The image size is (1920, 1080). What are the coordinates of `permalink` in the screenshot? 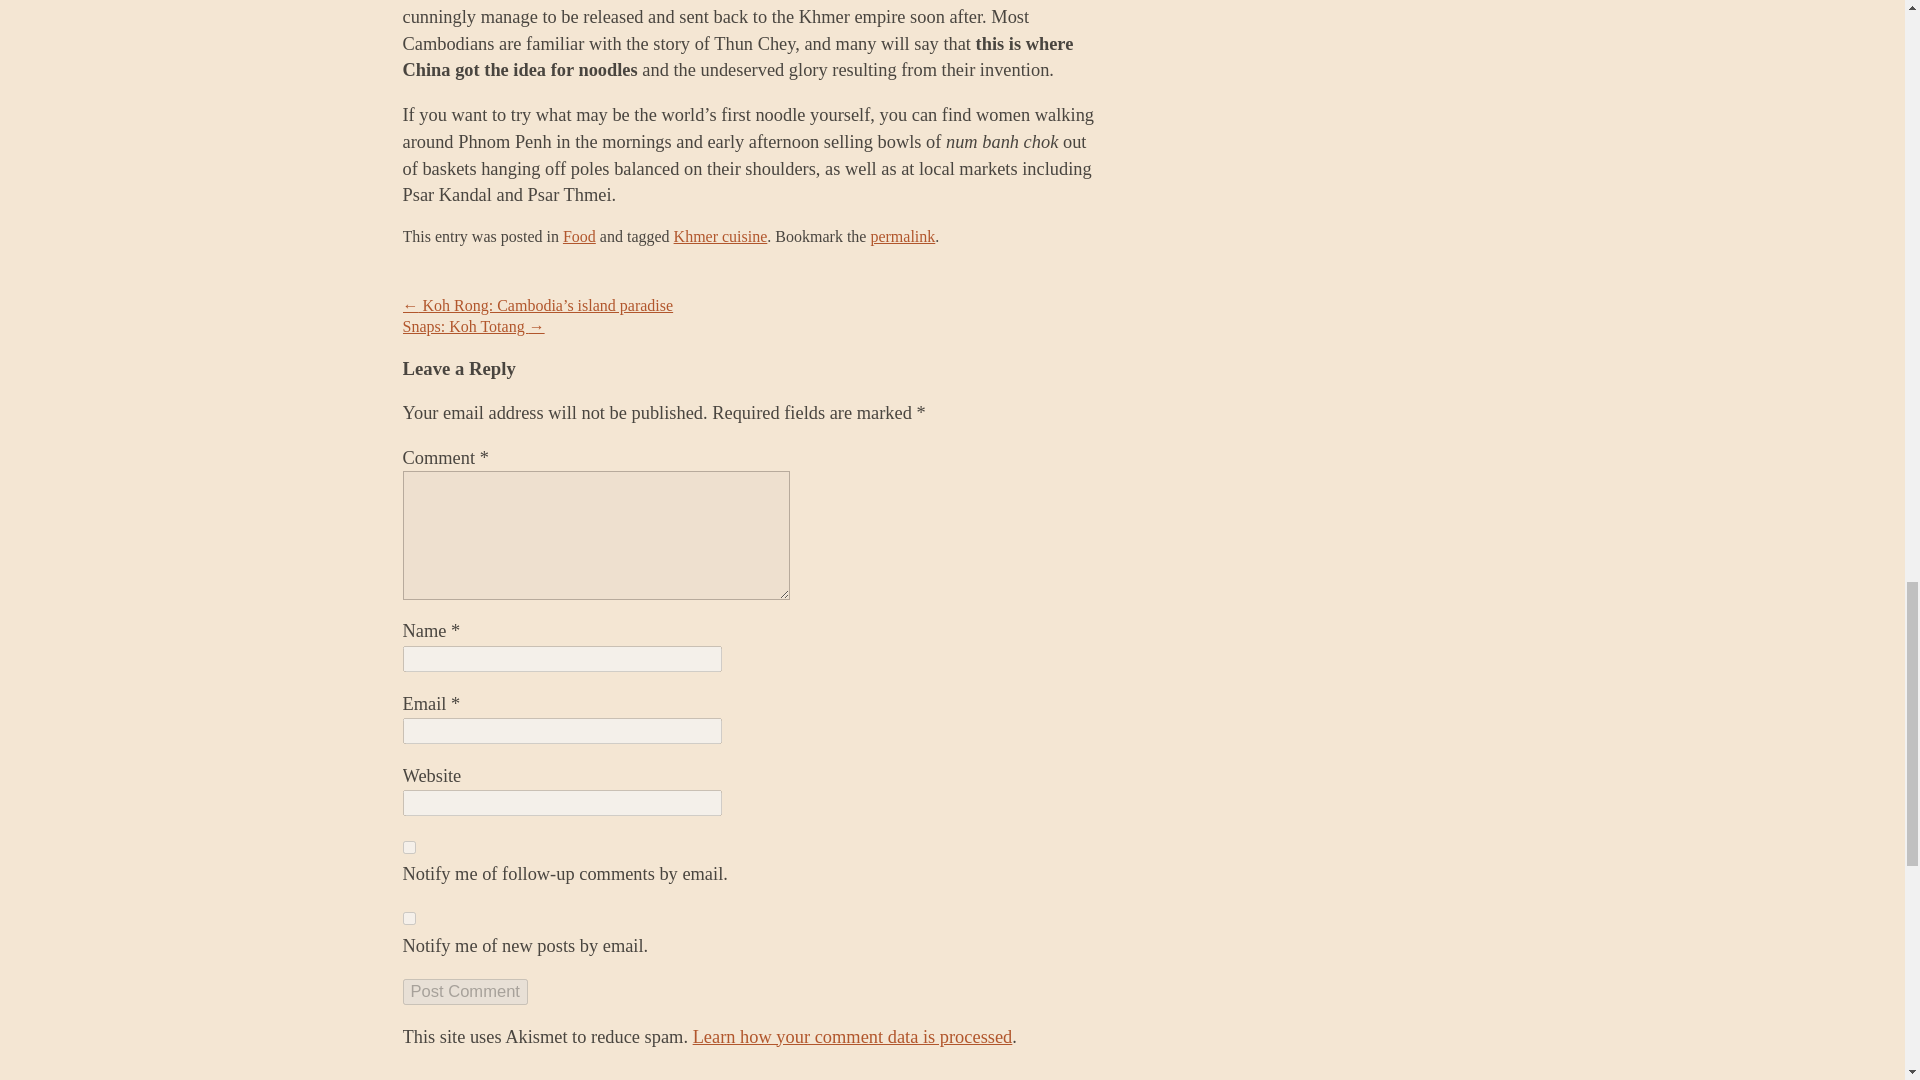 It's located at (902, 236).